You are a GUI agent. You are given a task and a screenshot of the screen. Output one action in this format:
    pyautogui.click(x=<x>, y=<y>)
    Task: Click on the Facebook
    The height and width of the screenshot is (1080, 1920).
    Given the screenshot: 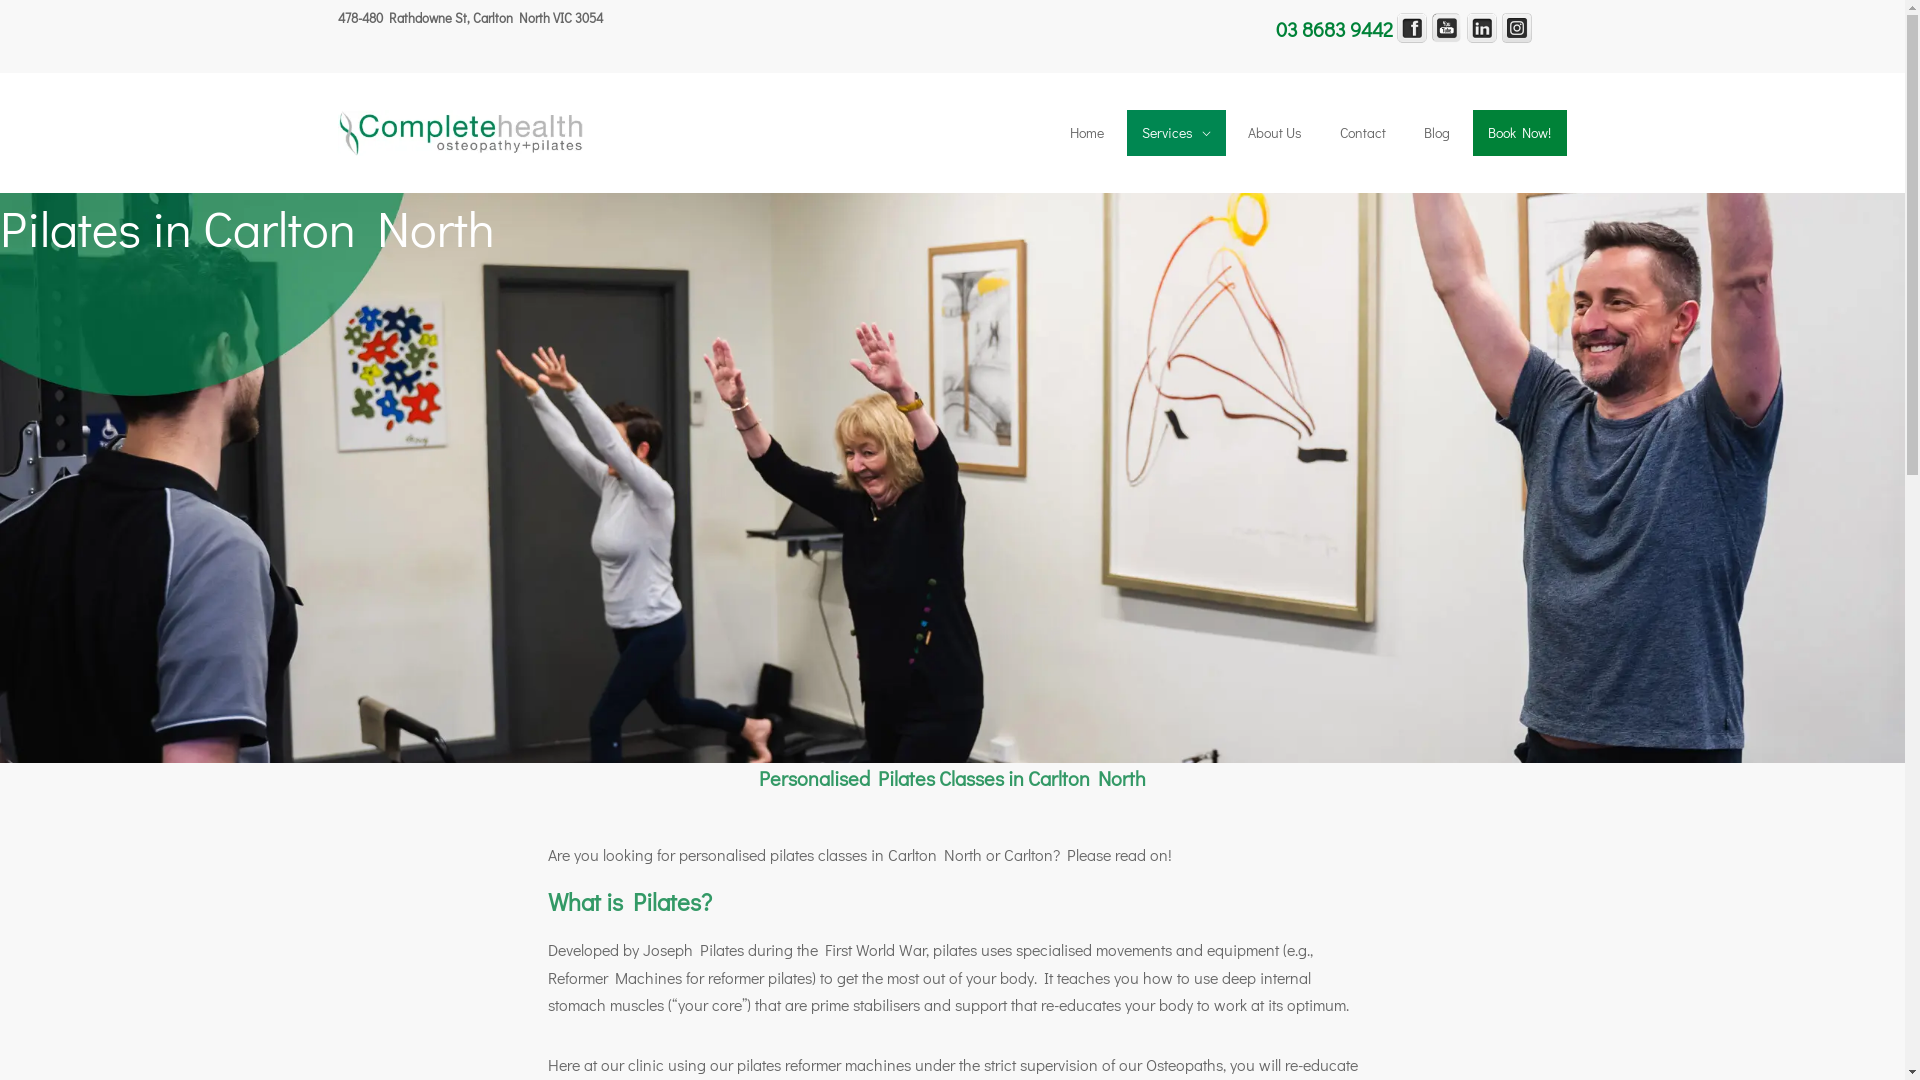 What is the action you would take?
    pyautogui.click(x=1411, y=28)
    